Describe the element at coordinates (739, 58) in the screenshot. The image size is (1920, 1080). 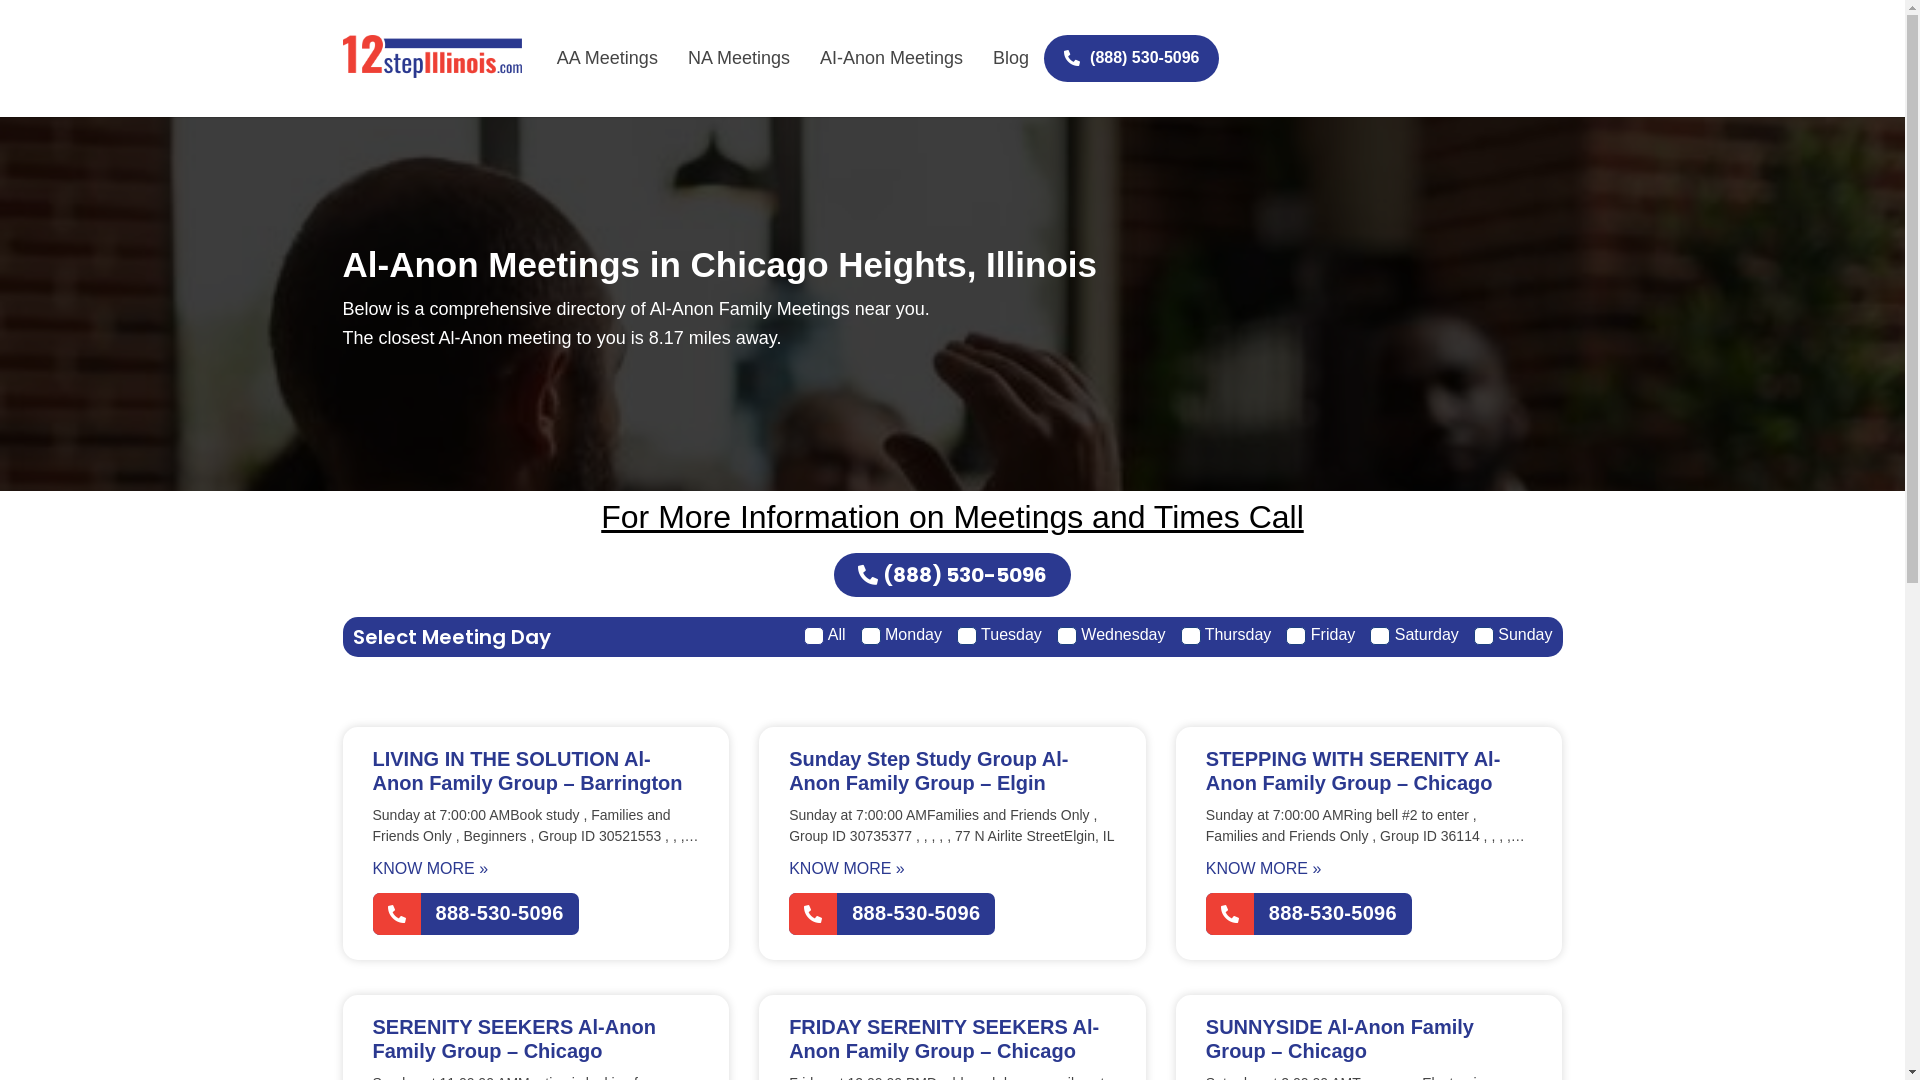
I see `NA Meetings` at that location.